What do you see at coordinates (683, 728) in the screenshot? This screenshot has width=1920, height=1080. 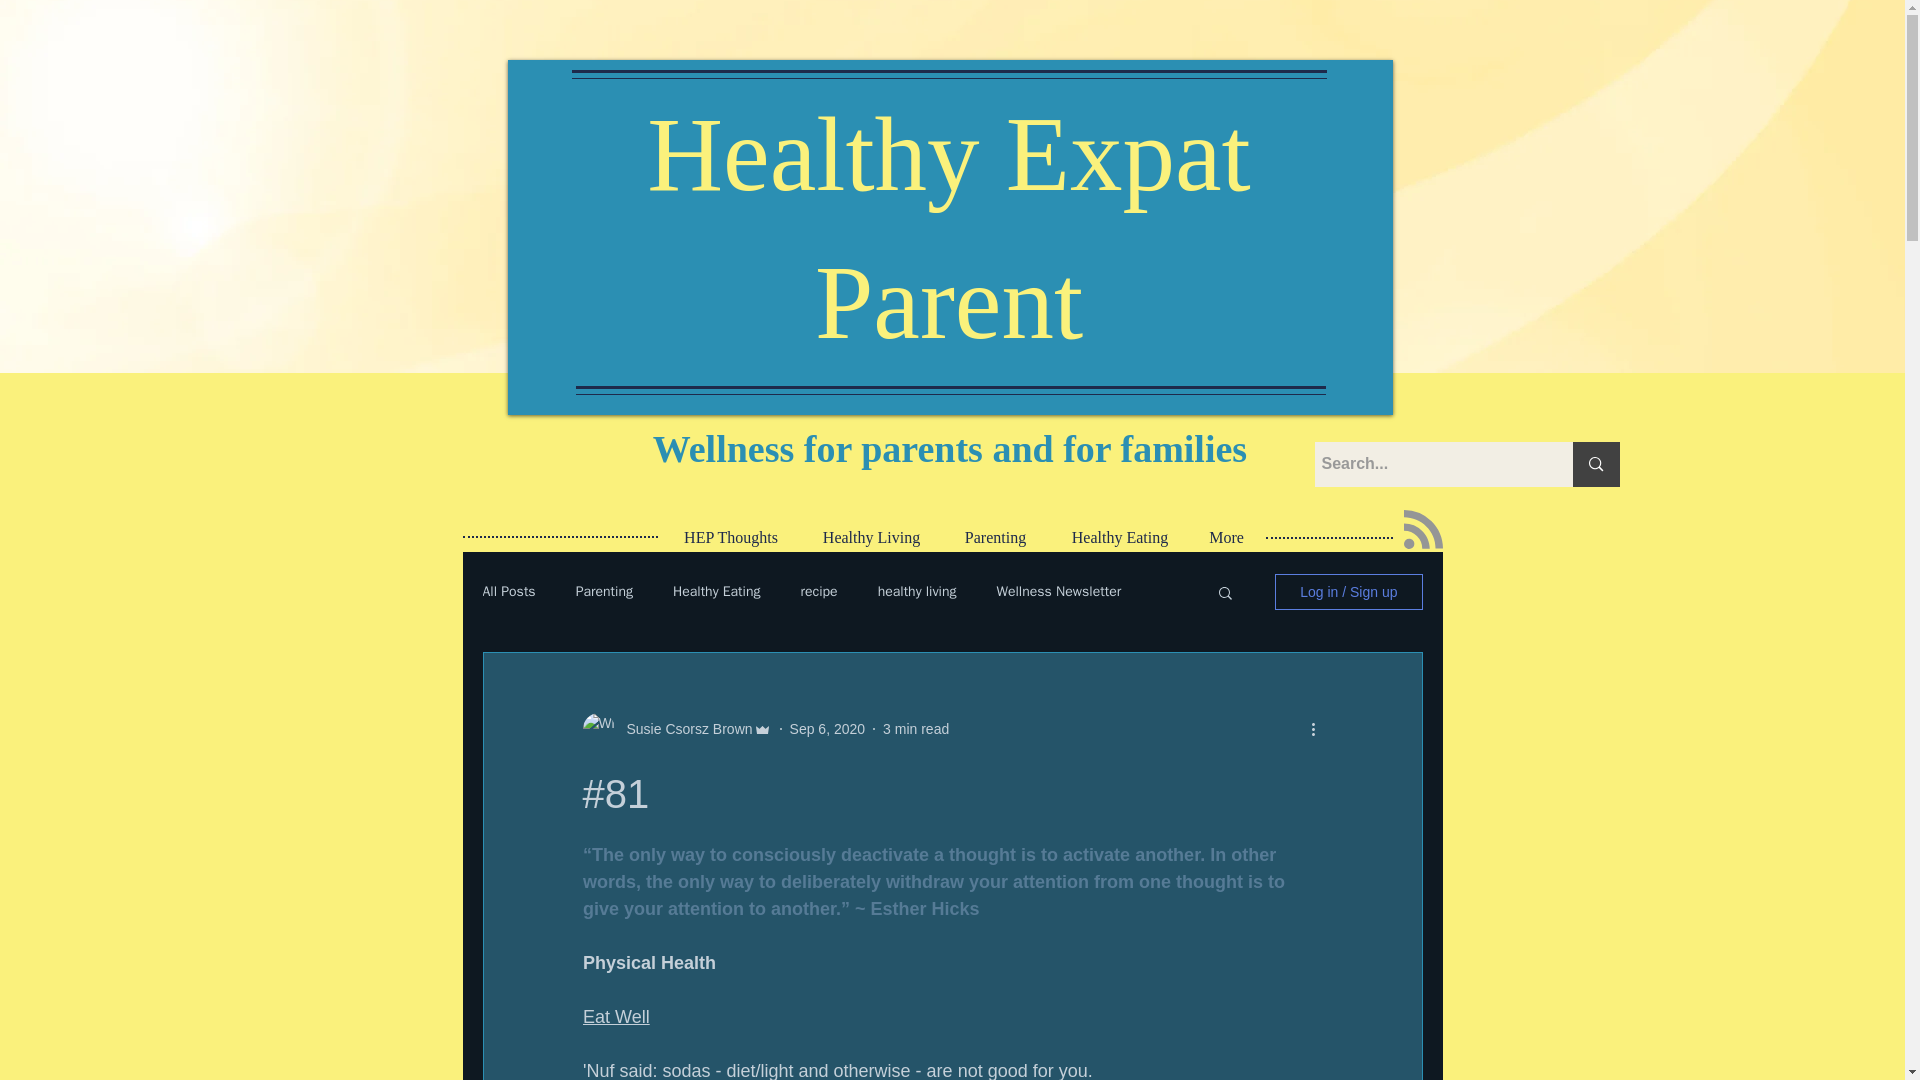 I see `Susie Csorsz Brown` at bounding box center [683, 728].